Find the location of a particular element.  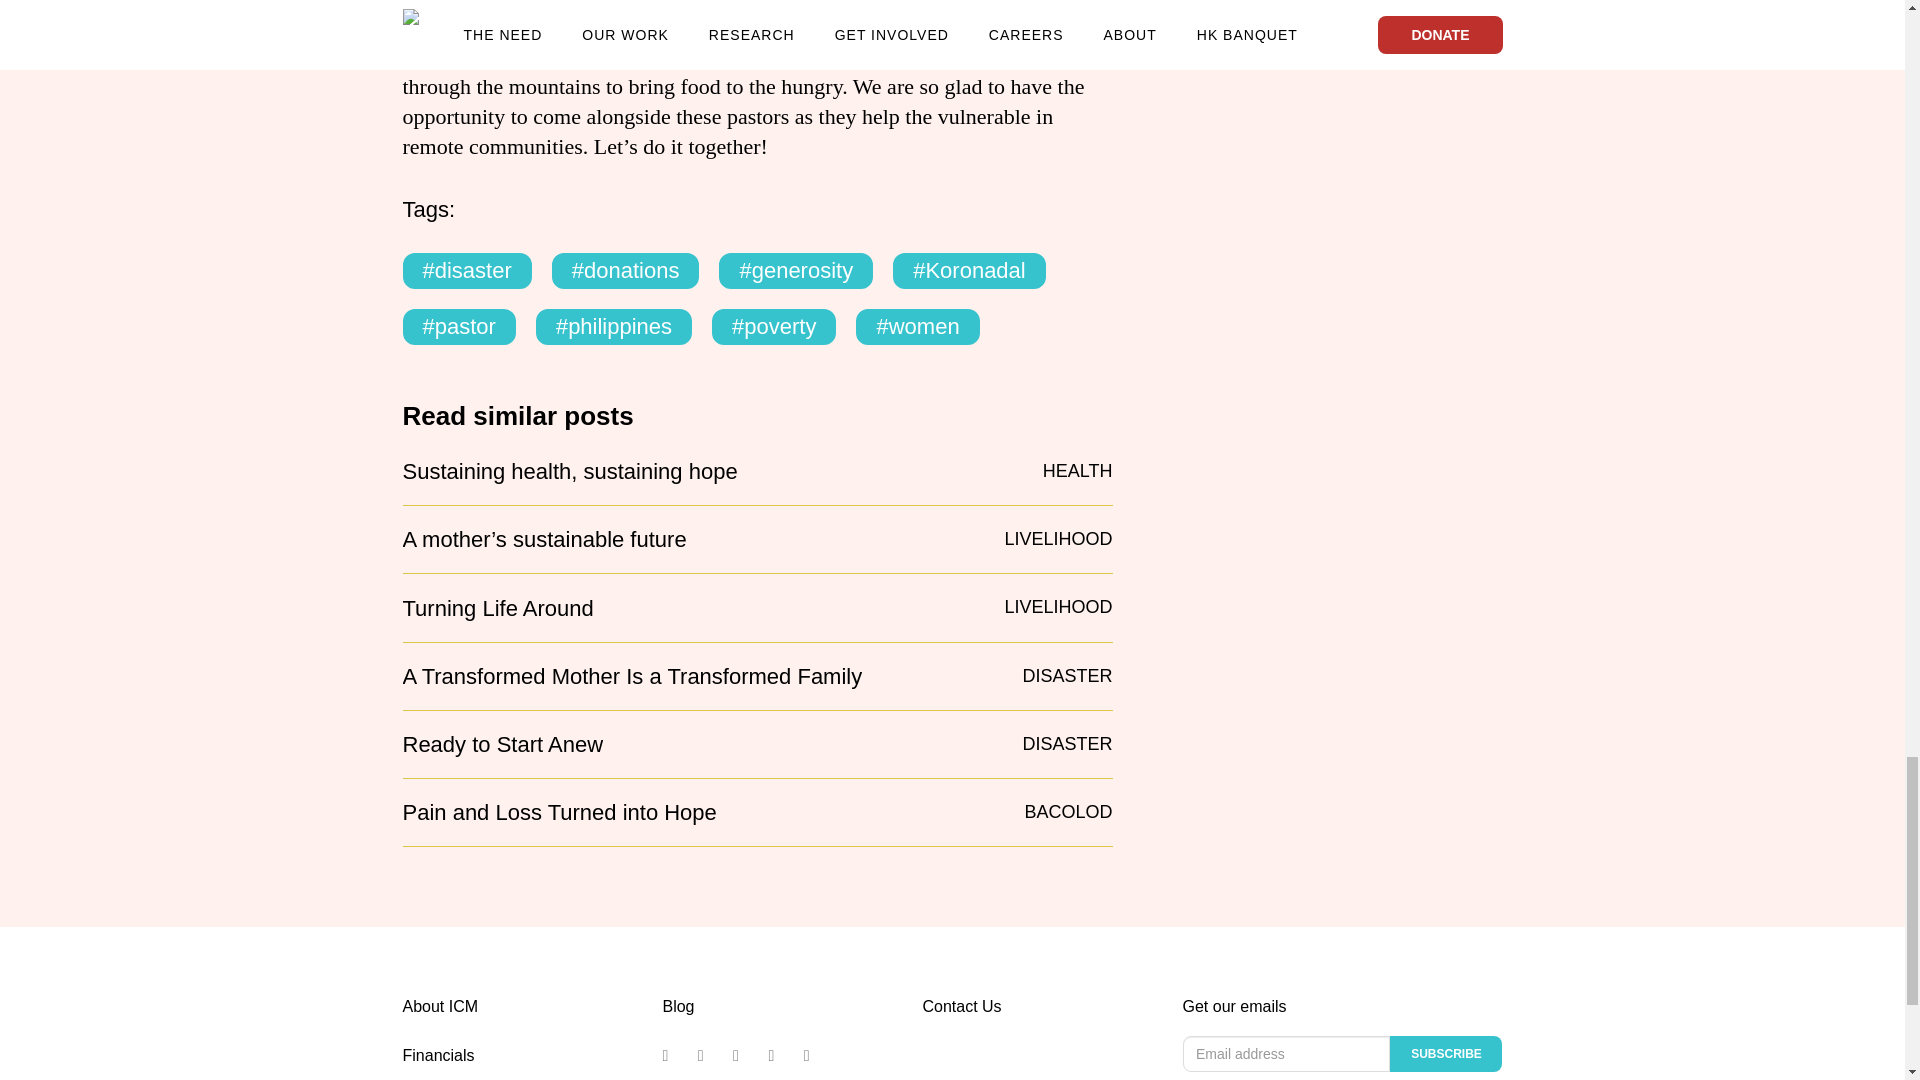

Subscribe is located at coordinates (1446, 1054).